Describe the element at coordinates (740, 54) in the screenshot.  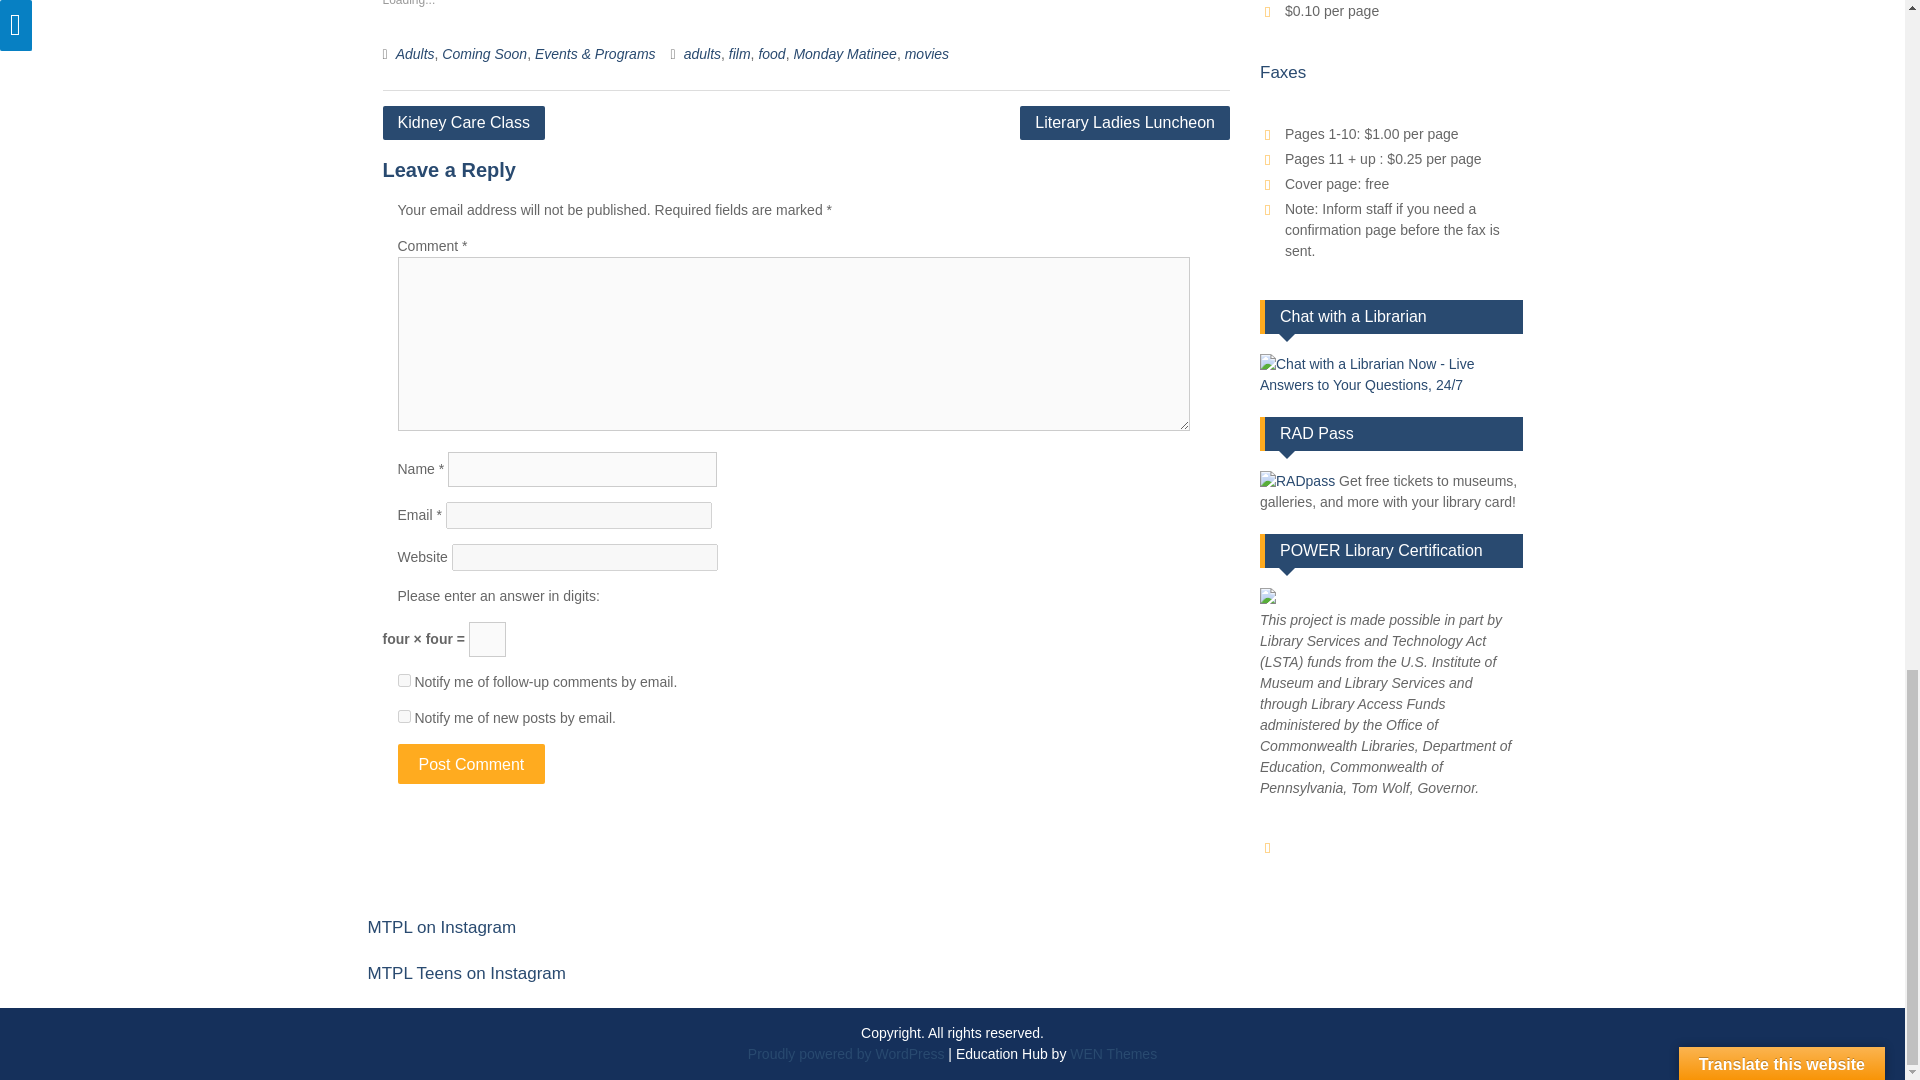
I see `film` at that location.